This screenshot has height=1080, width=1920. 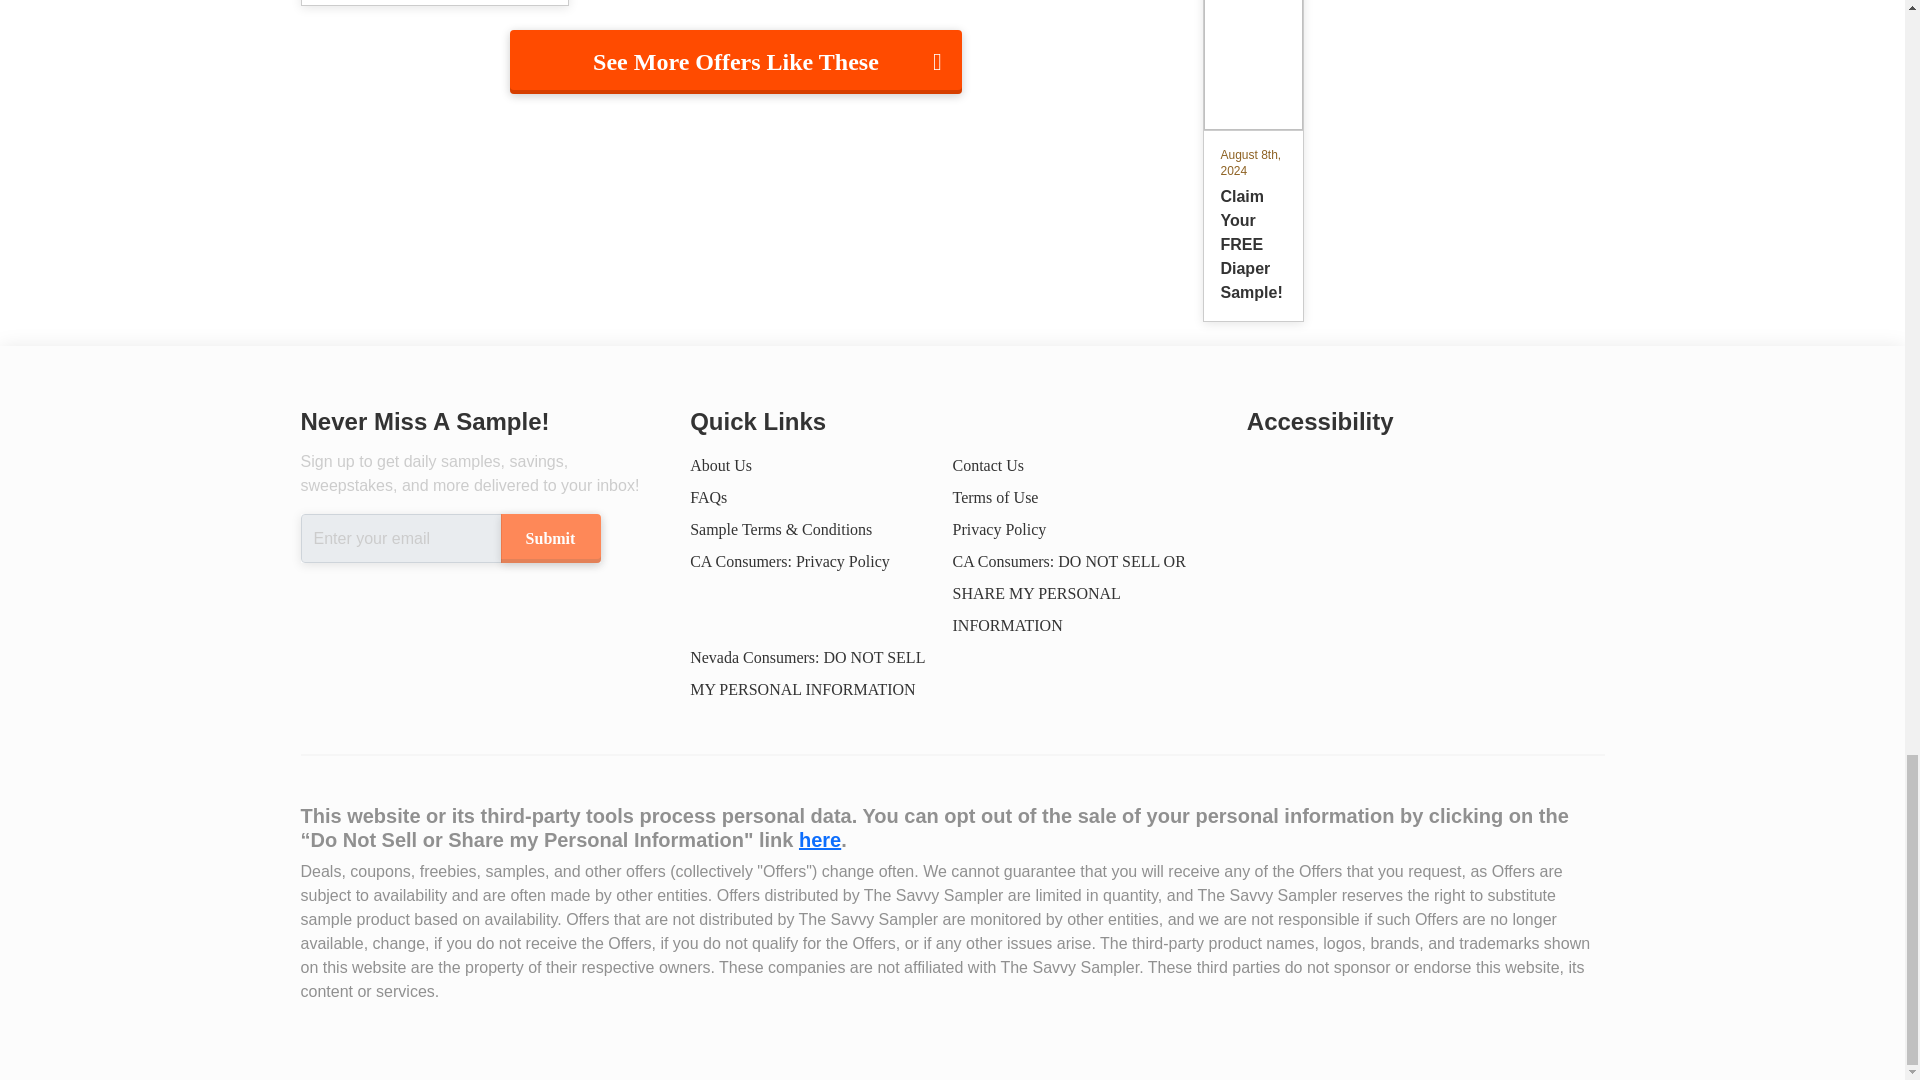 I want to click on here, so click(x=819, y=840).